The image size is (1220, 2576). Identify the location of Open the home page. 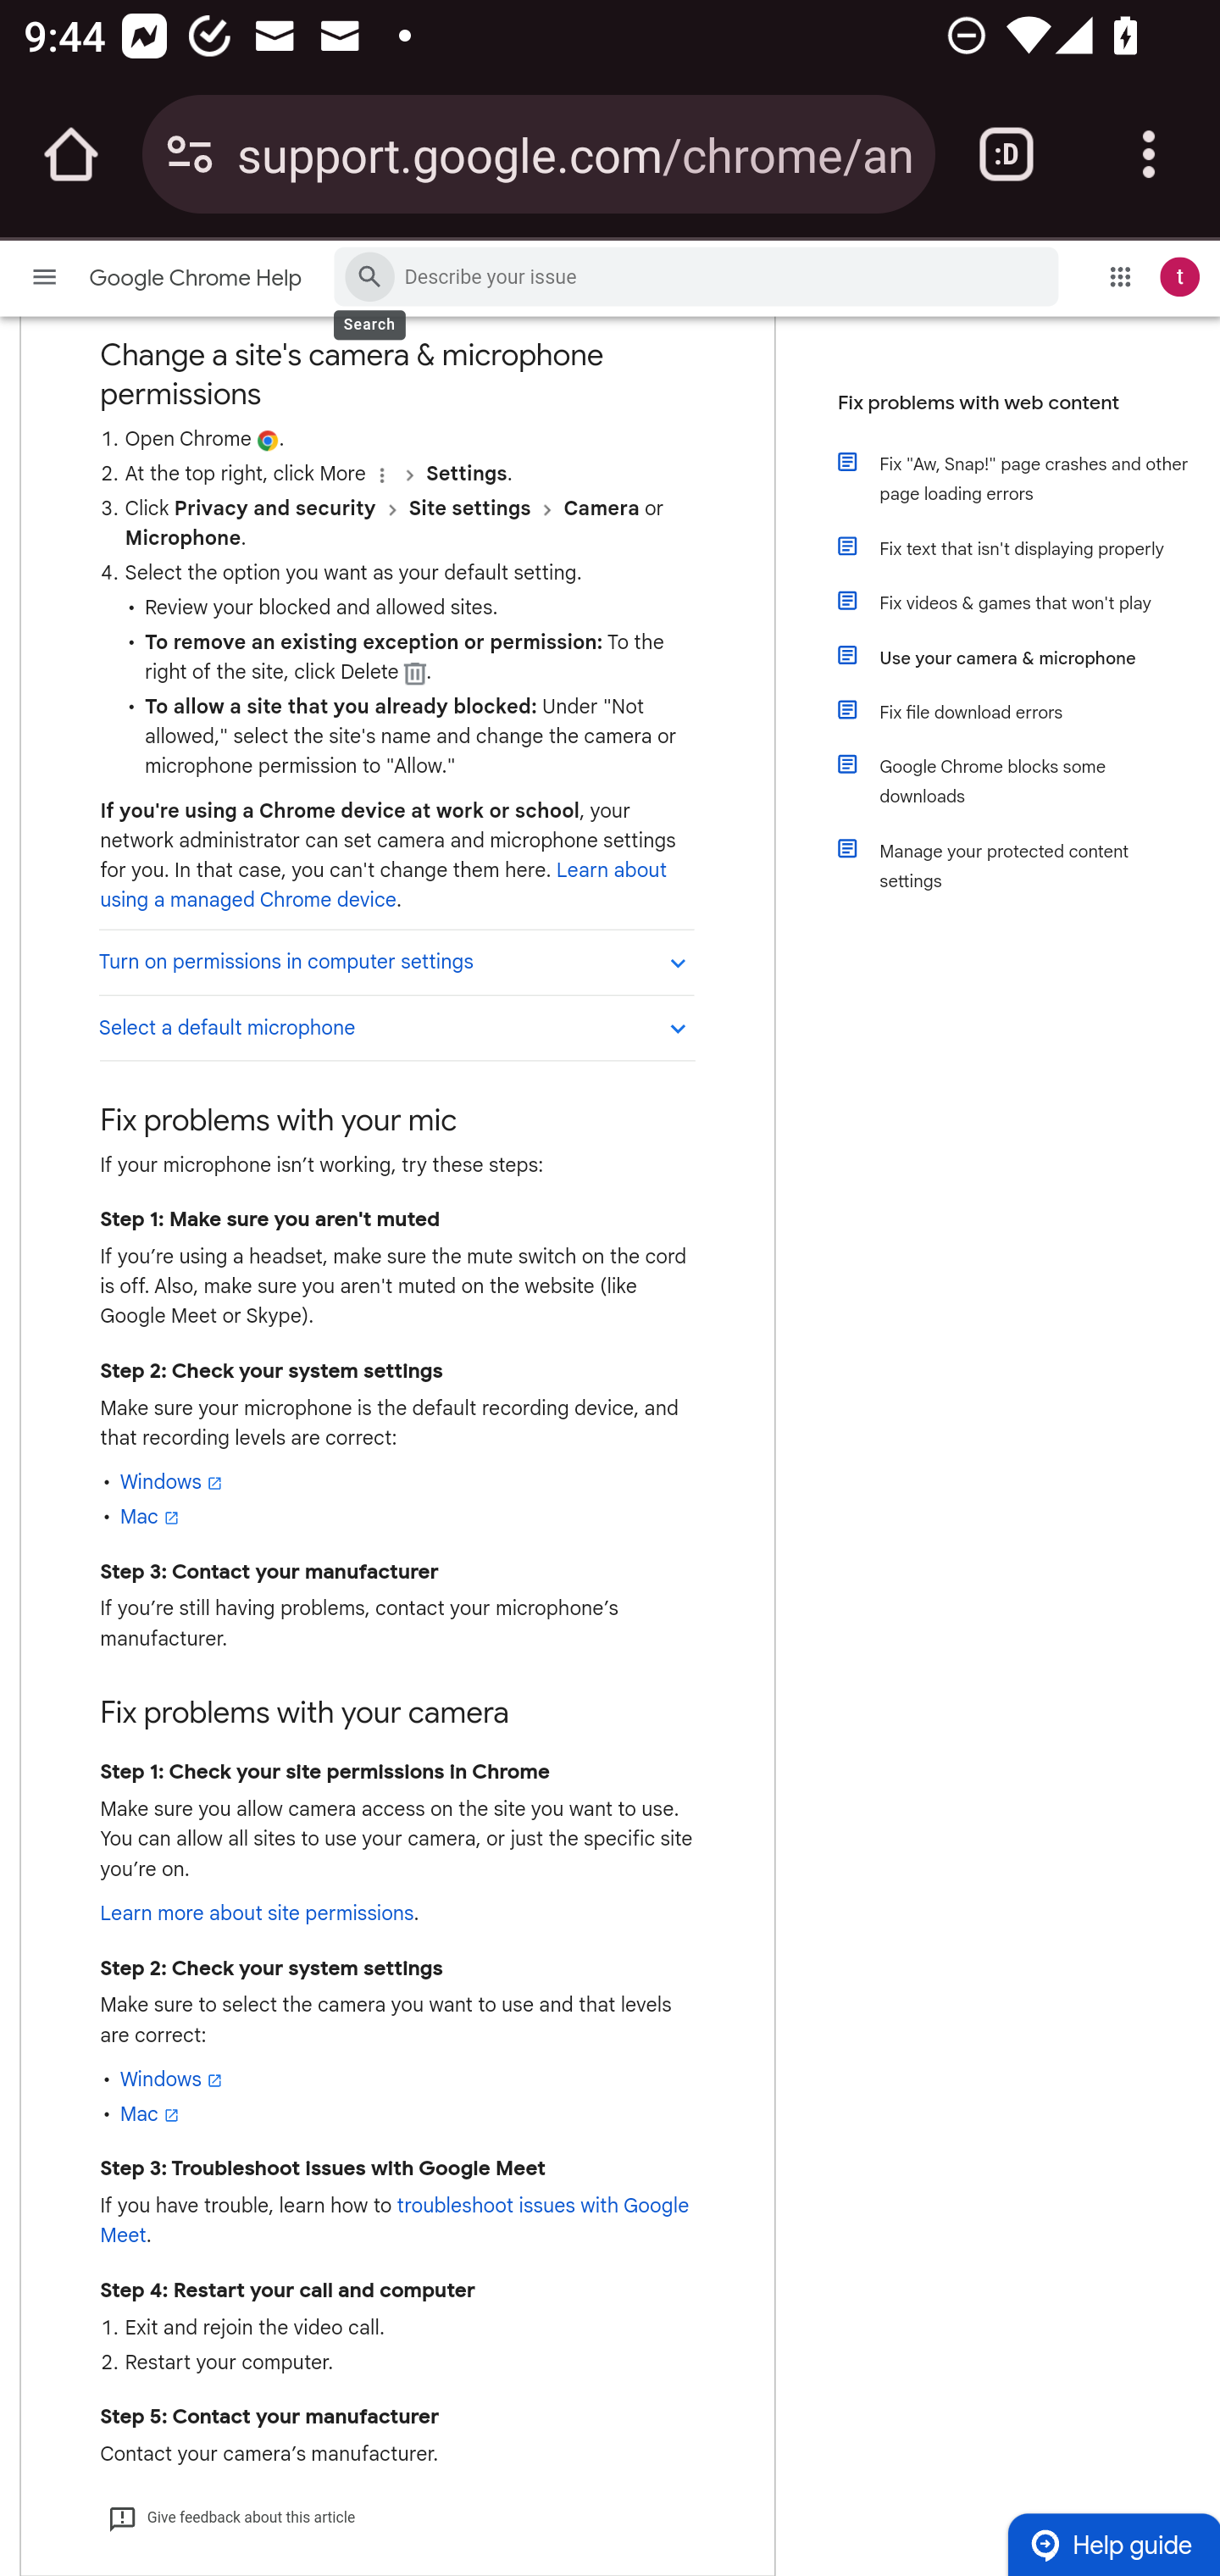
(71, 154).